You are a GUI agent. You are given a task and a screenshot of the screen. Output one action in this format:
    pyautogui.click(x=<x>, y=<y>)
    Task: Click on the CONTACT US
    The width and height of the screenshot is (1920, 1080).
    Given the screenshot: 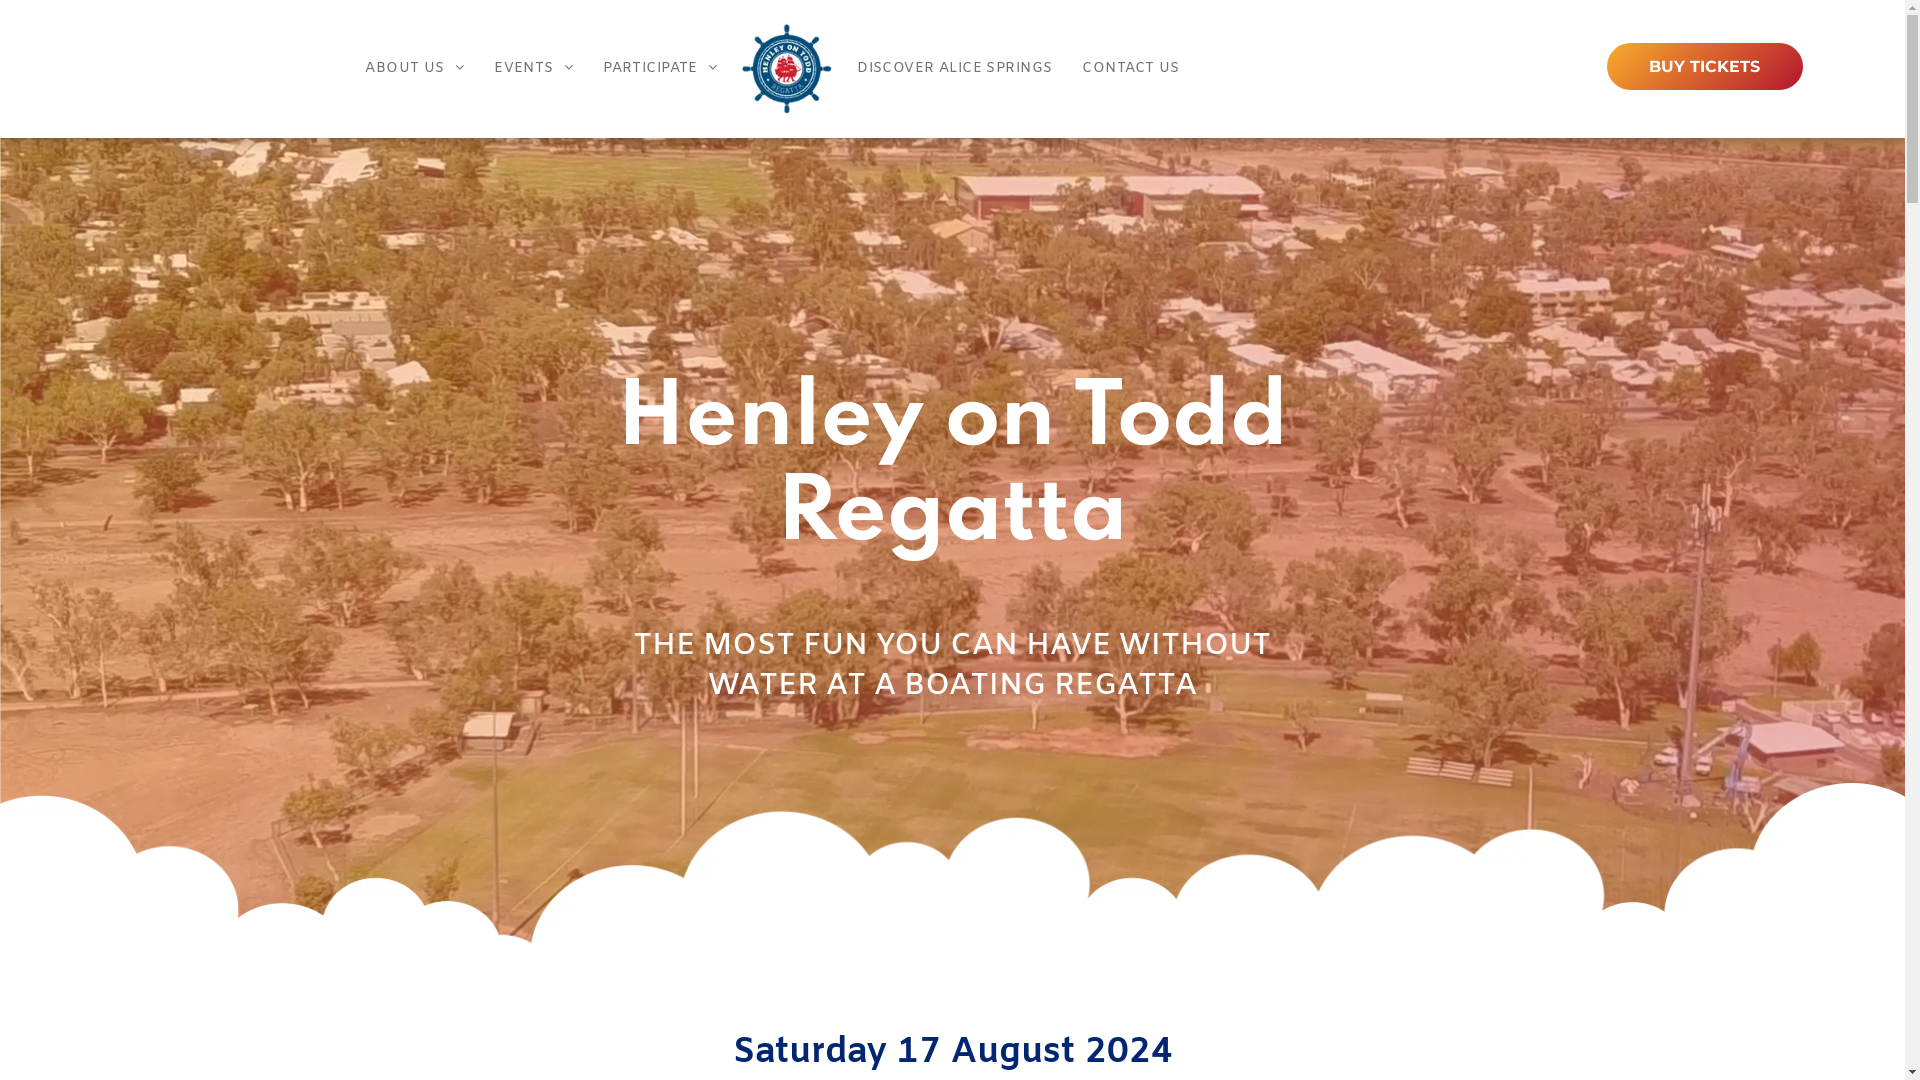 What is the action you would take?
    pyautogui.click(x=1130, y=70)
    